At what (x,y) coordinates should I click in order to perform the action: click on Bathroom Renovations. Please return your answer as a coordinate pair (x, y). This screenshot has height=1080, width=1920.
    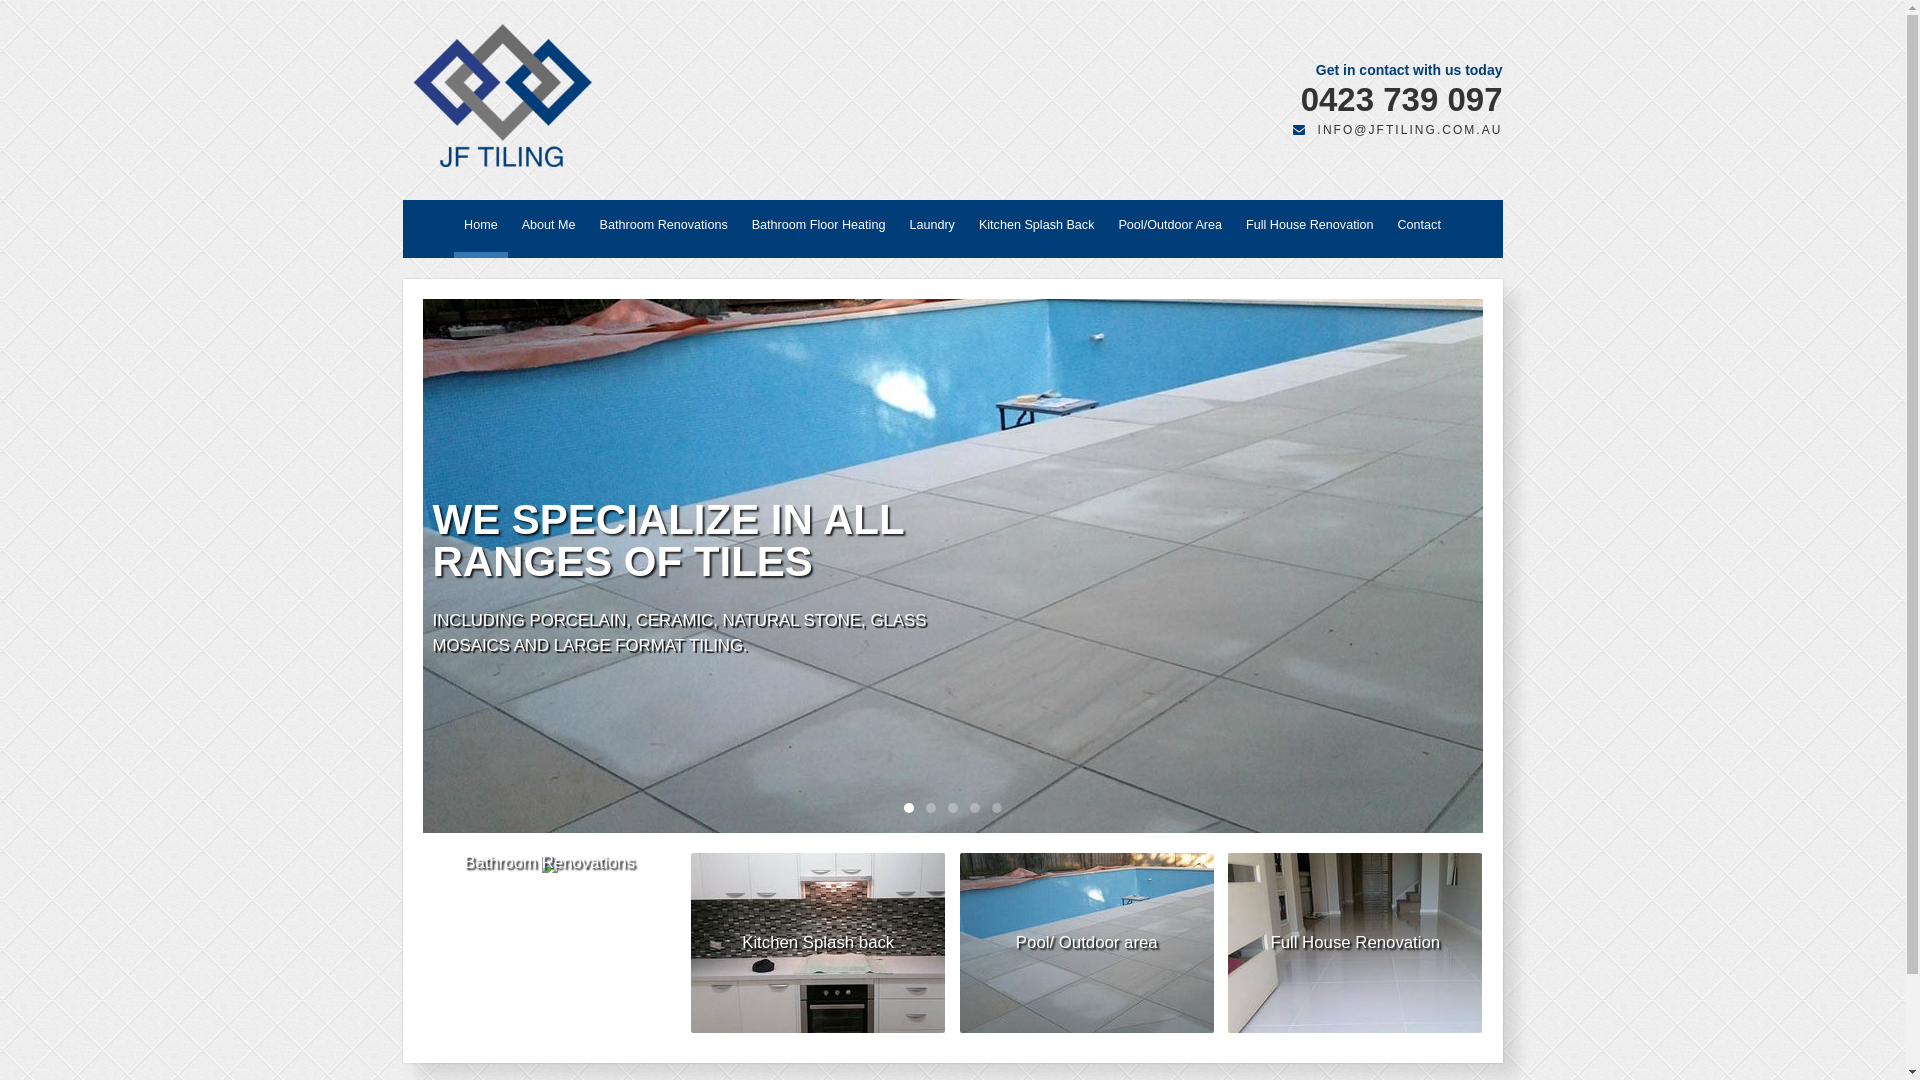
    Looking at the image, I should click on (549, 863).